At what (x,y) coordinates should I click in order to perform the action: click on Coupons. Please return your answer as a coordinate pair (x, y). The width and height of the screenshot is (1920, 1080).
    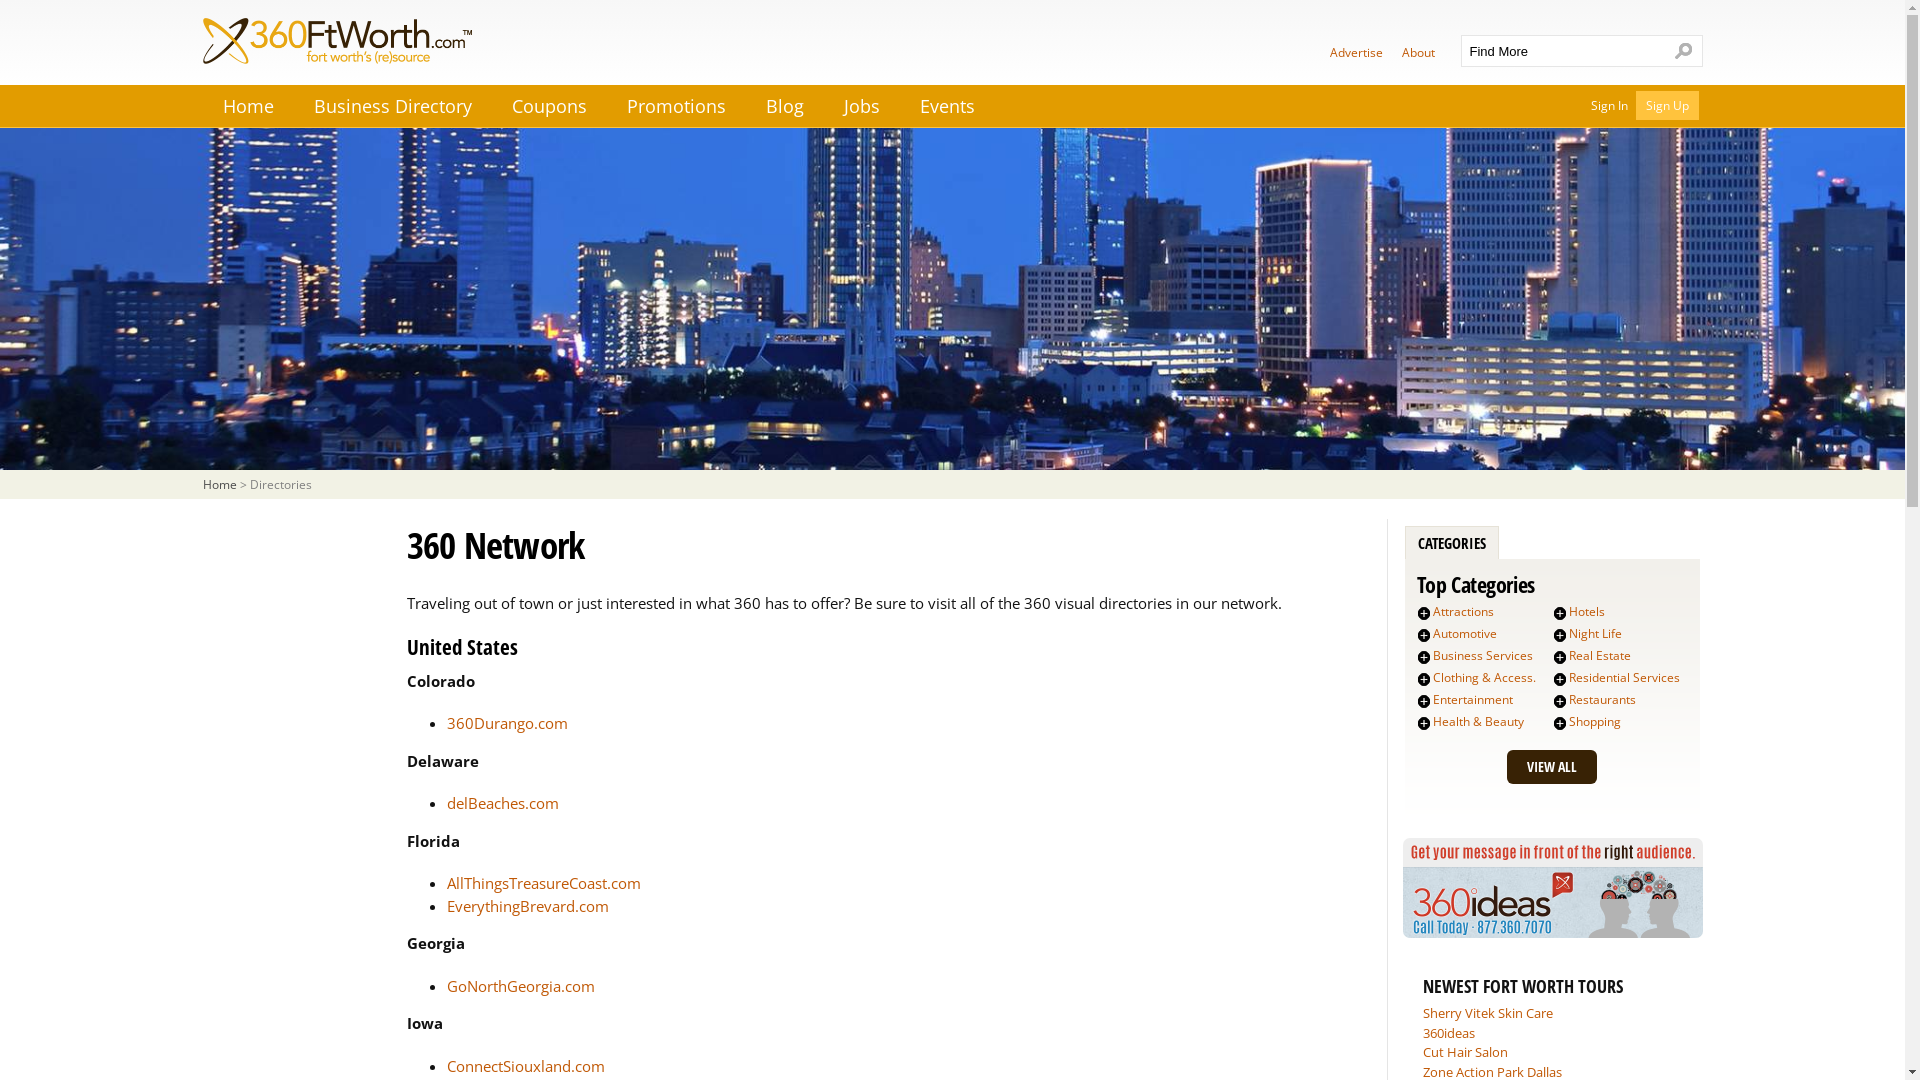
    Looking at the image, I should click on (549, 105).